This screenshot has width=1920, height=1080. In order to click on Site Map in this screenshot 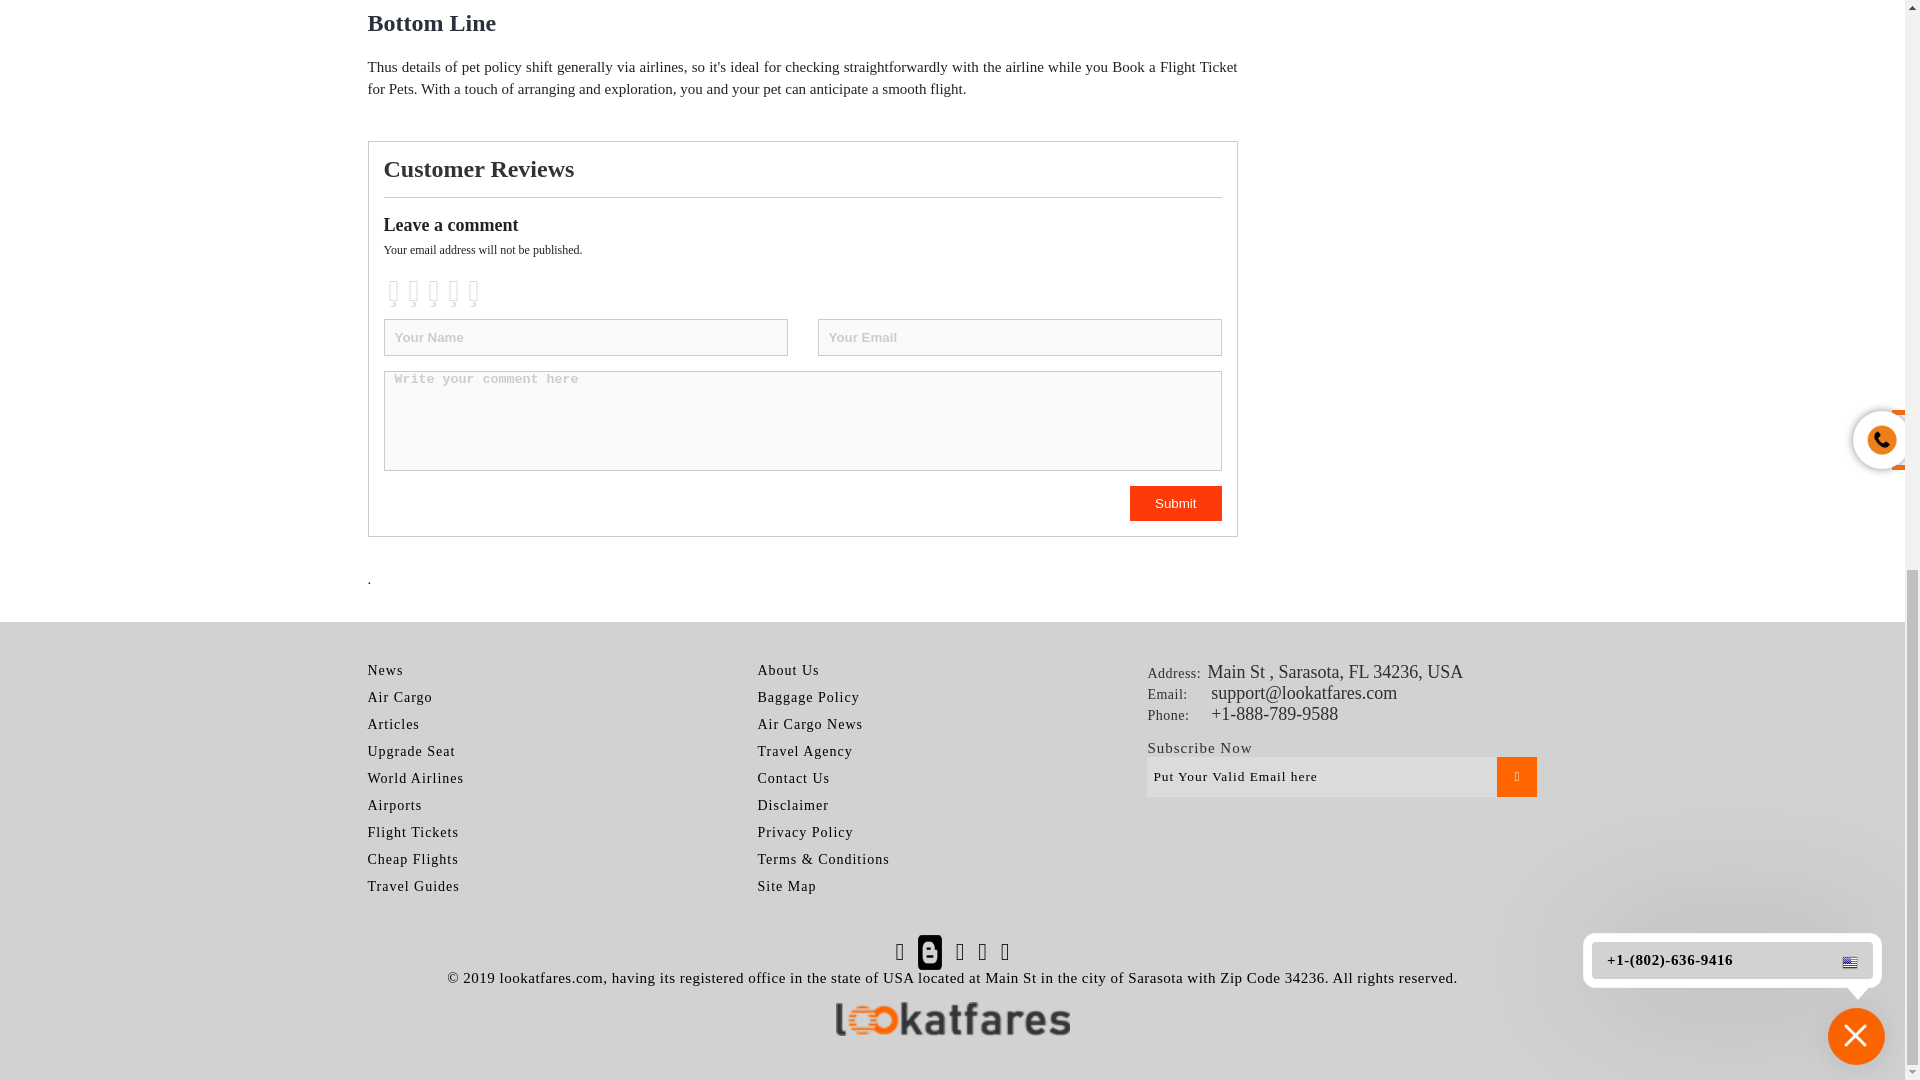, I will do `click(786, 887)`.